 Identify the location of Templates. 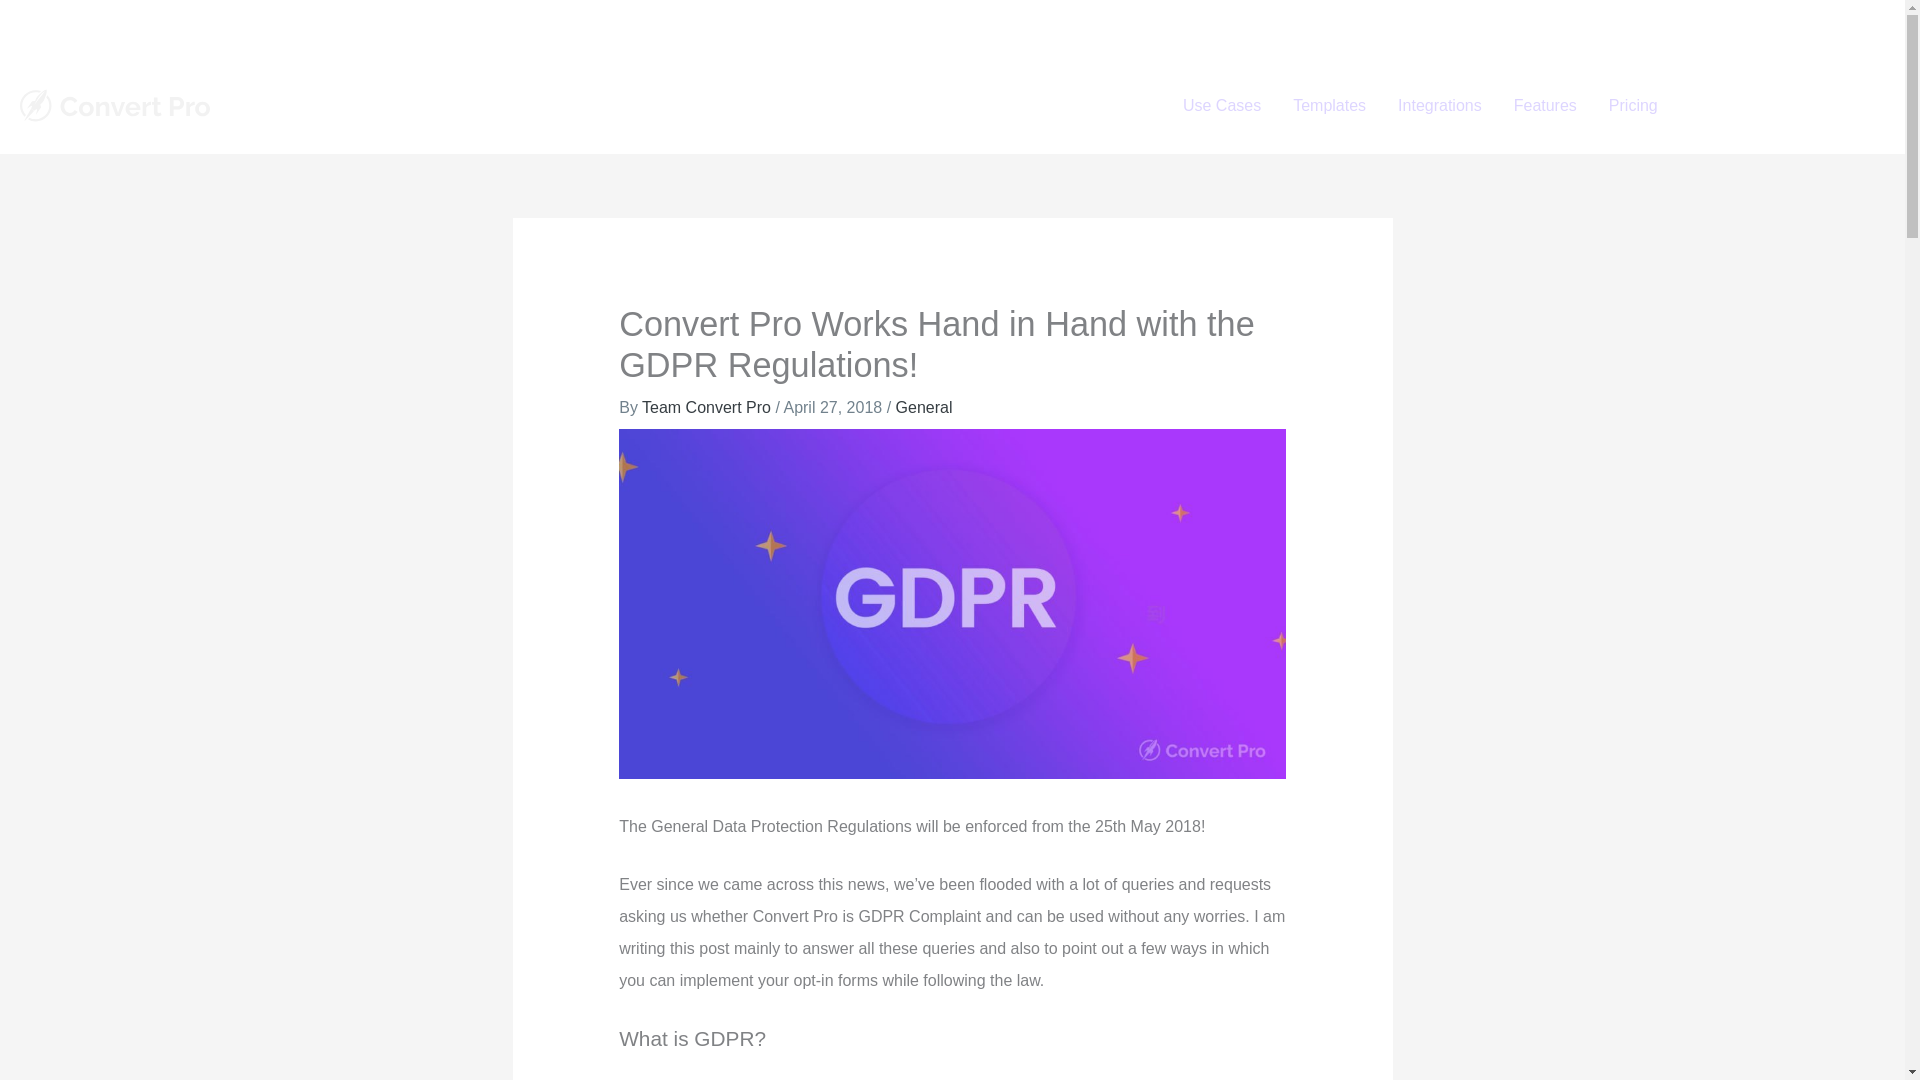
(1329, 106).